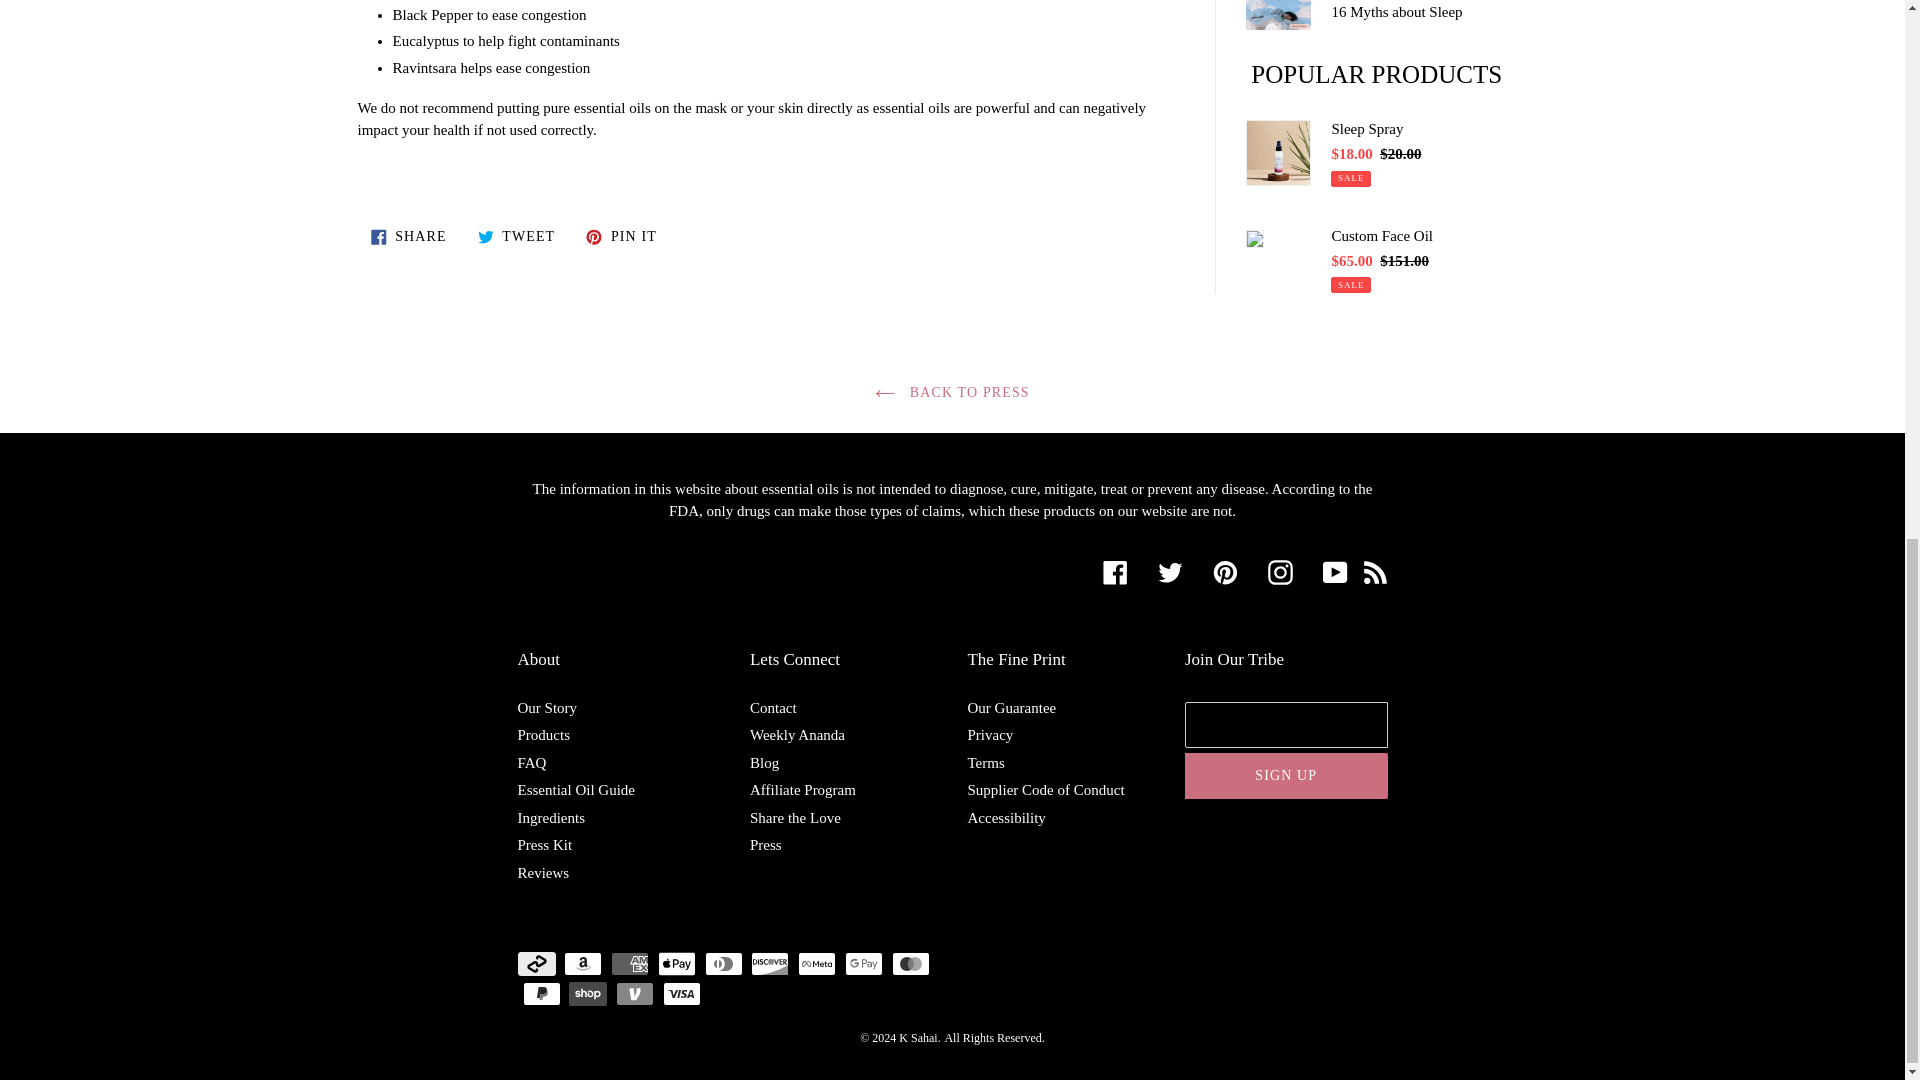  I want to click on Meta Pay, so click(676, 964).